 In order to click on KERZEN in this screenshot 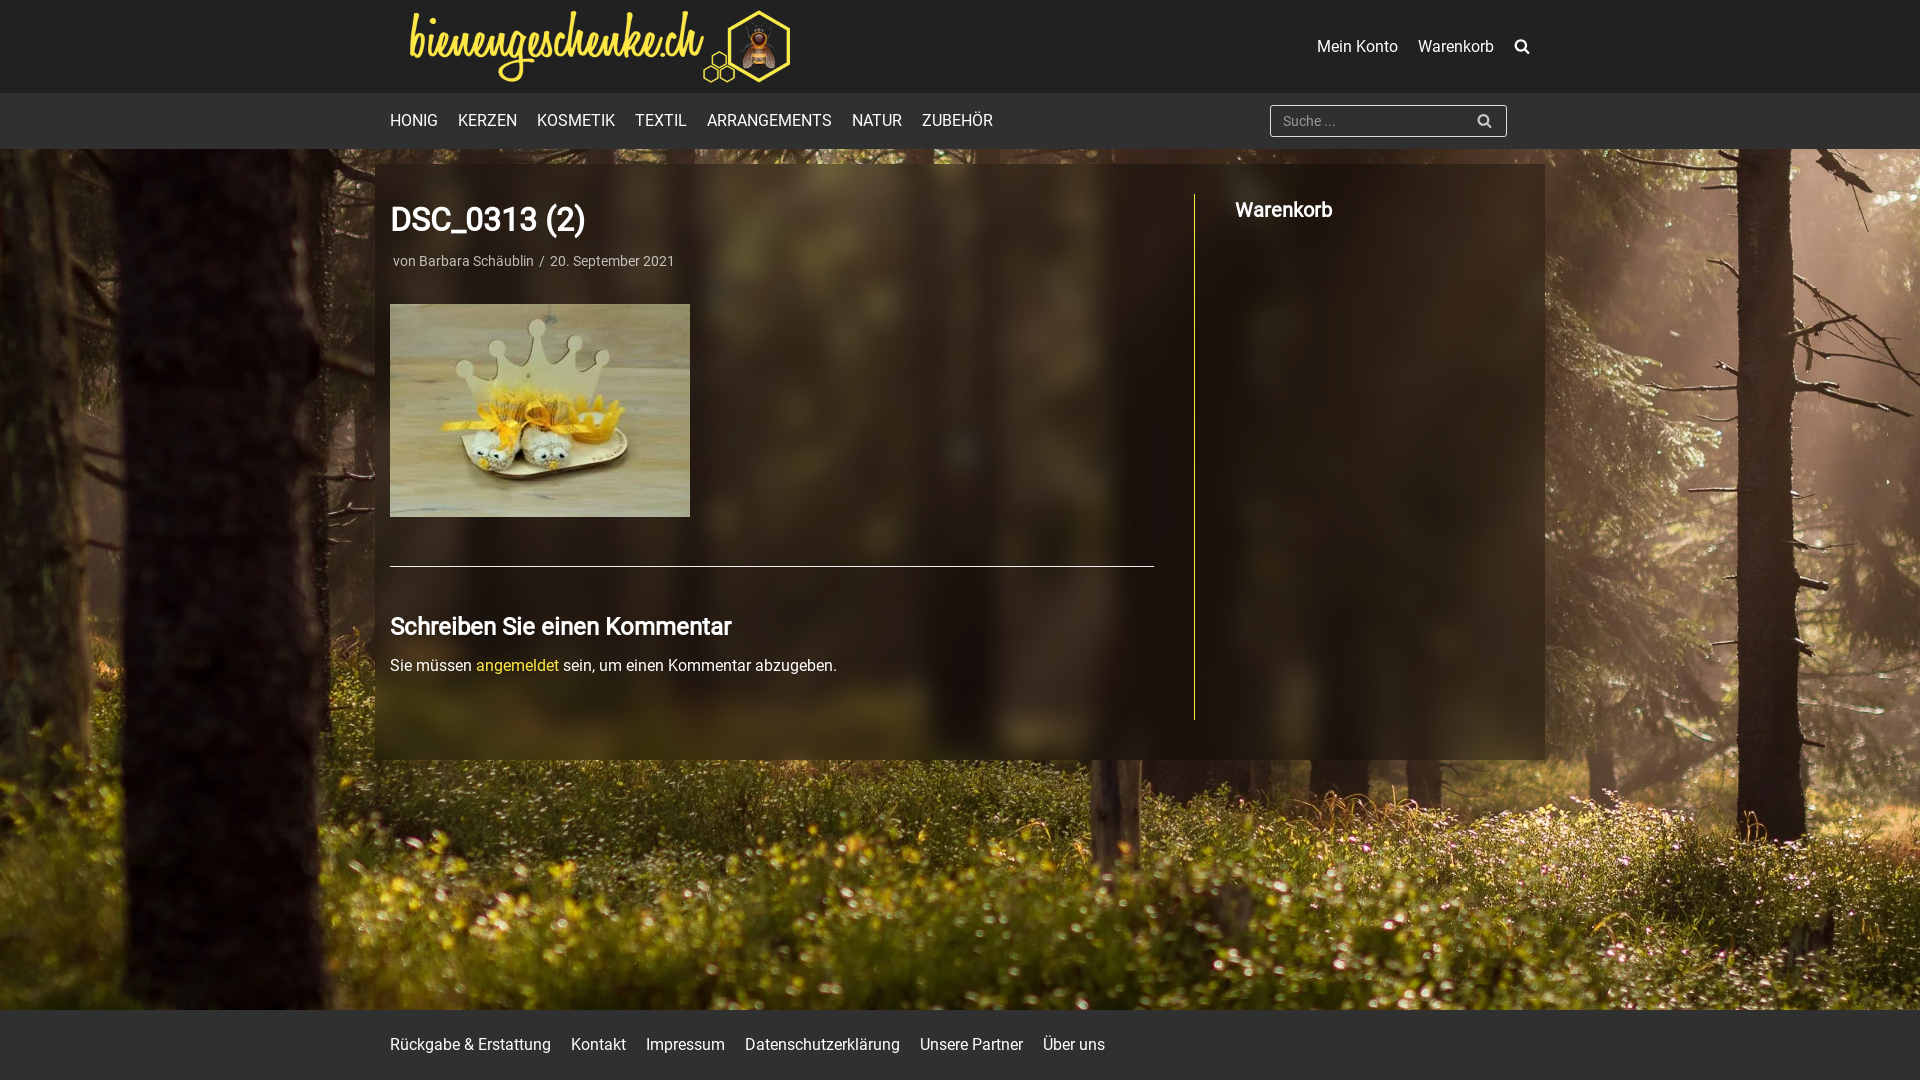, I will do `click(488, 121)`.